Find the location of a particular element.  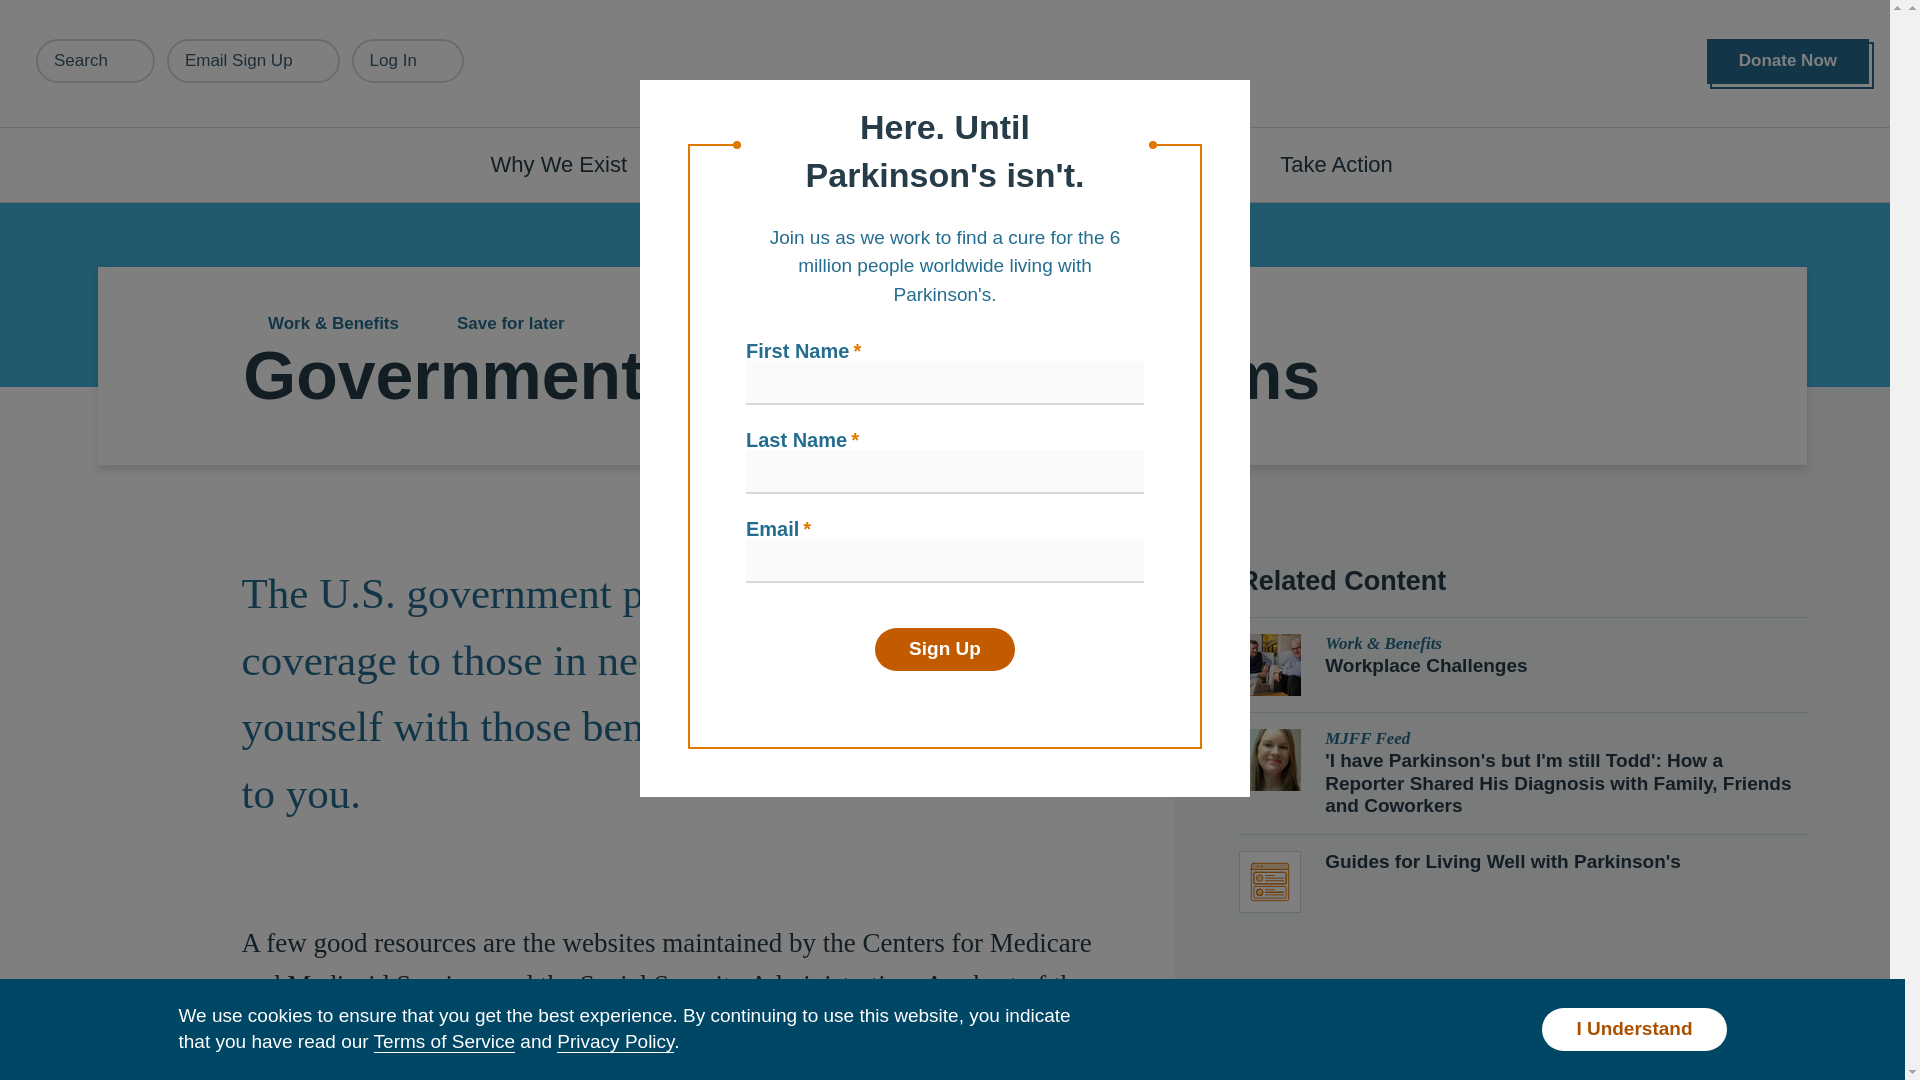

Understanding Parkinson's is located at coordinates (844, 164).